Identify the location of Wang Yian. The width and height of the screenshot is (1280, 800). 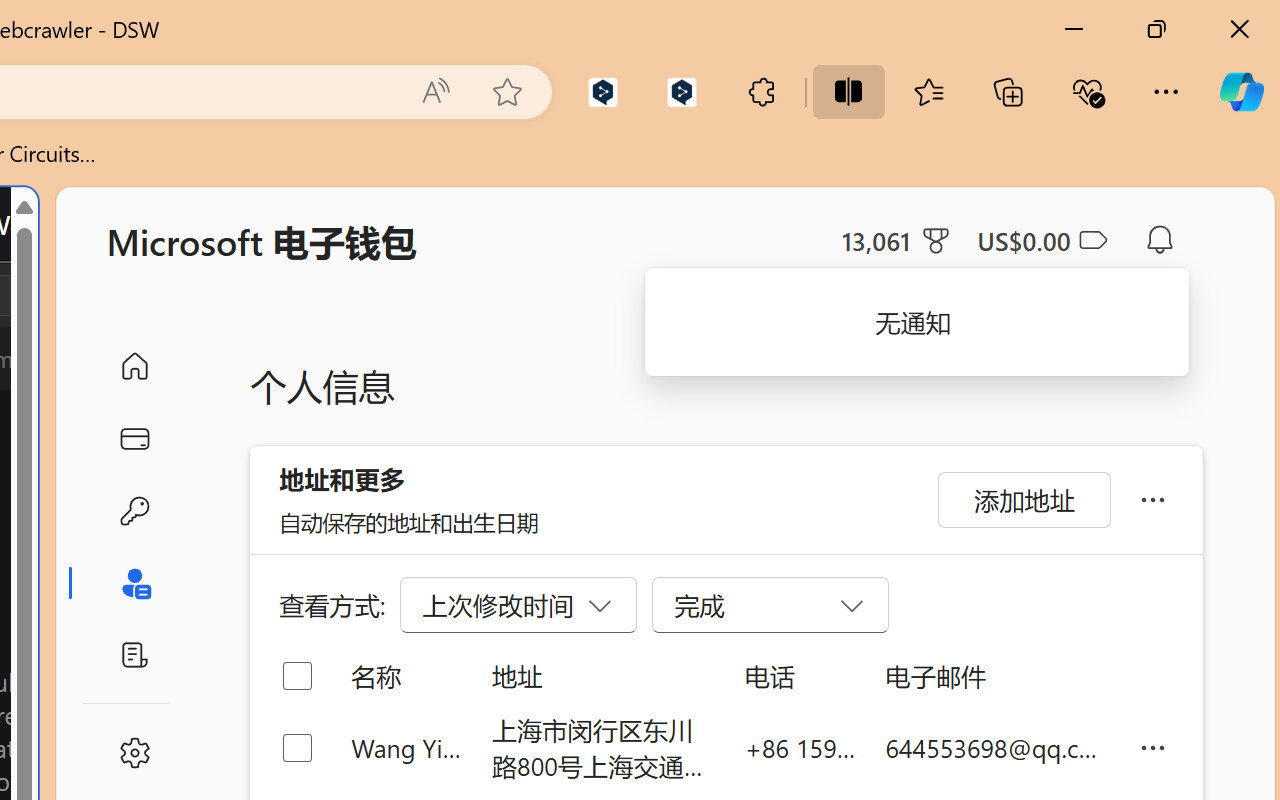
(406, 748).